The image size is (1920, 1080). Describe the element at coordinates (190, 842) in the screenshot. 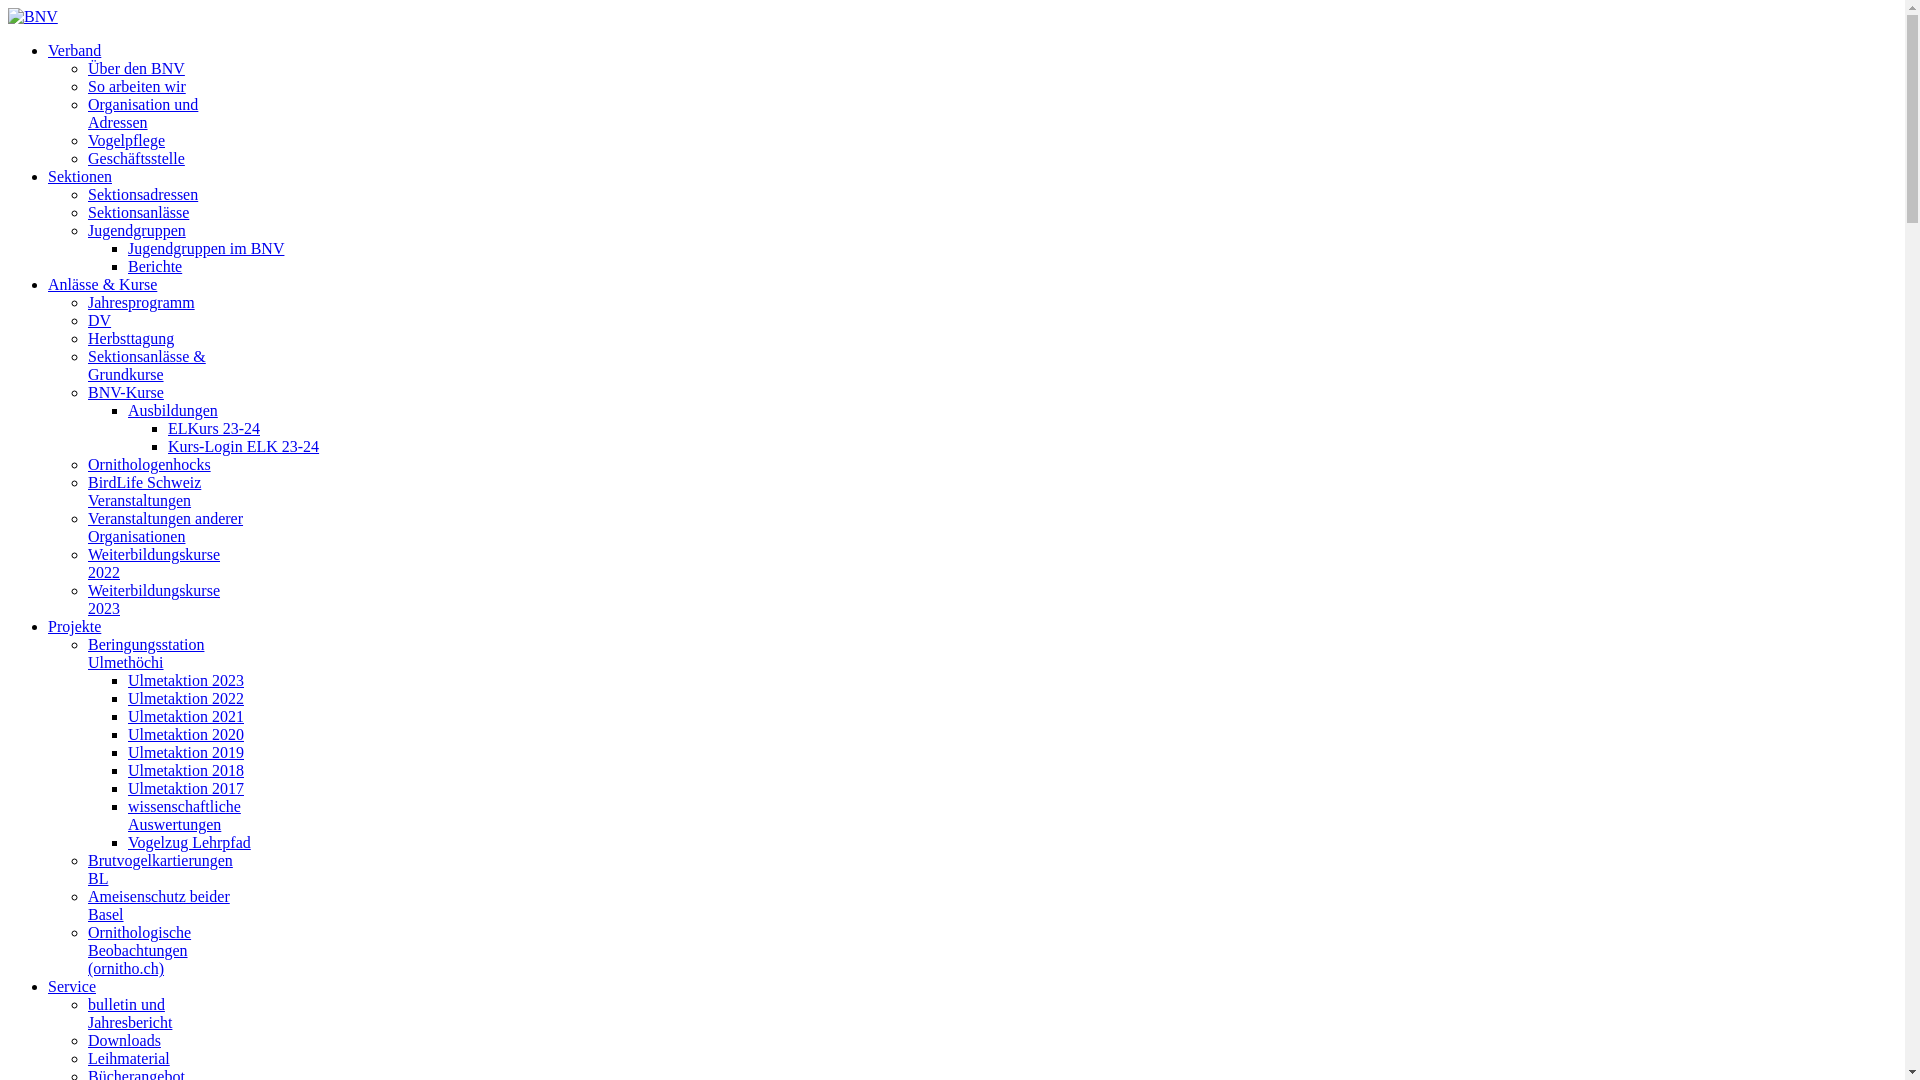

I see `Vogelzug Lehrpfad` at that location.